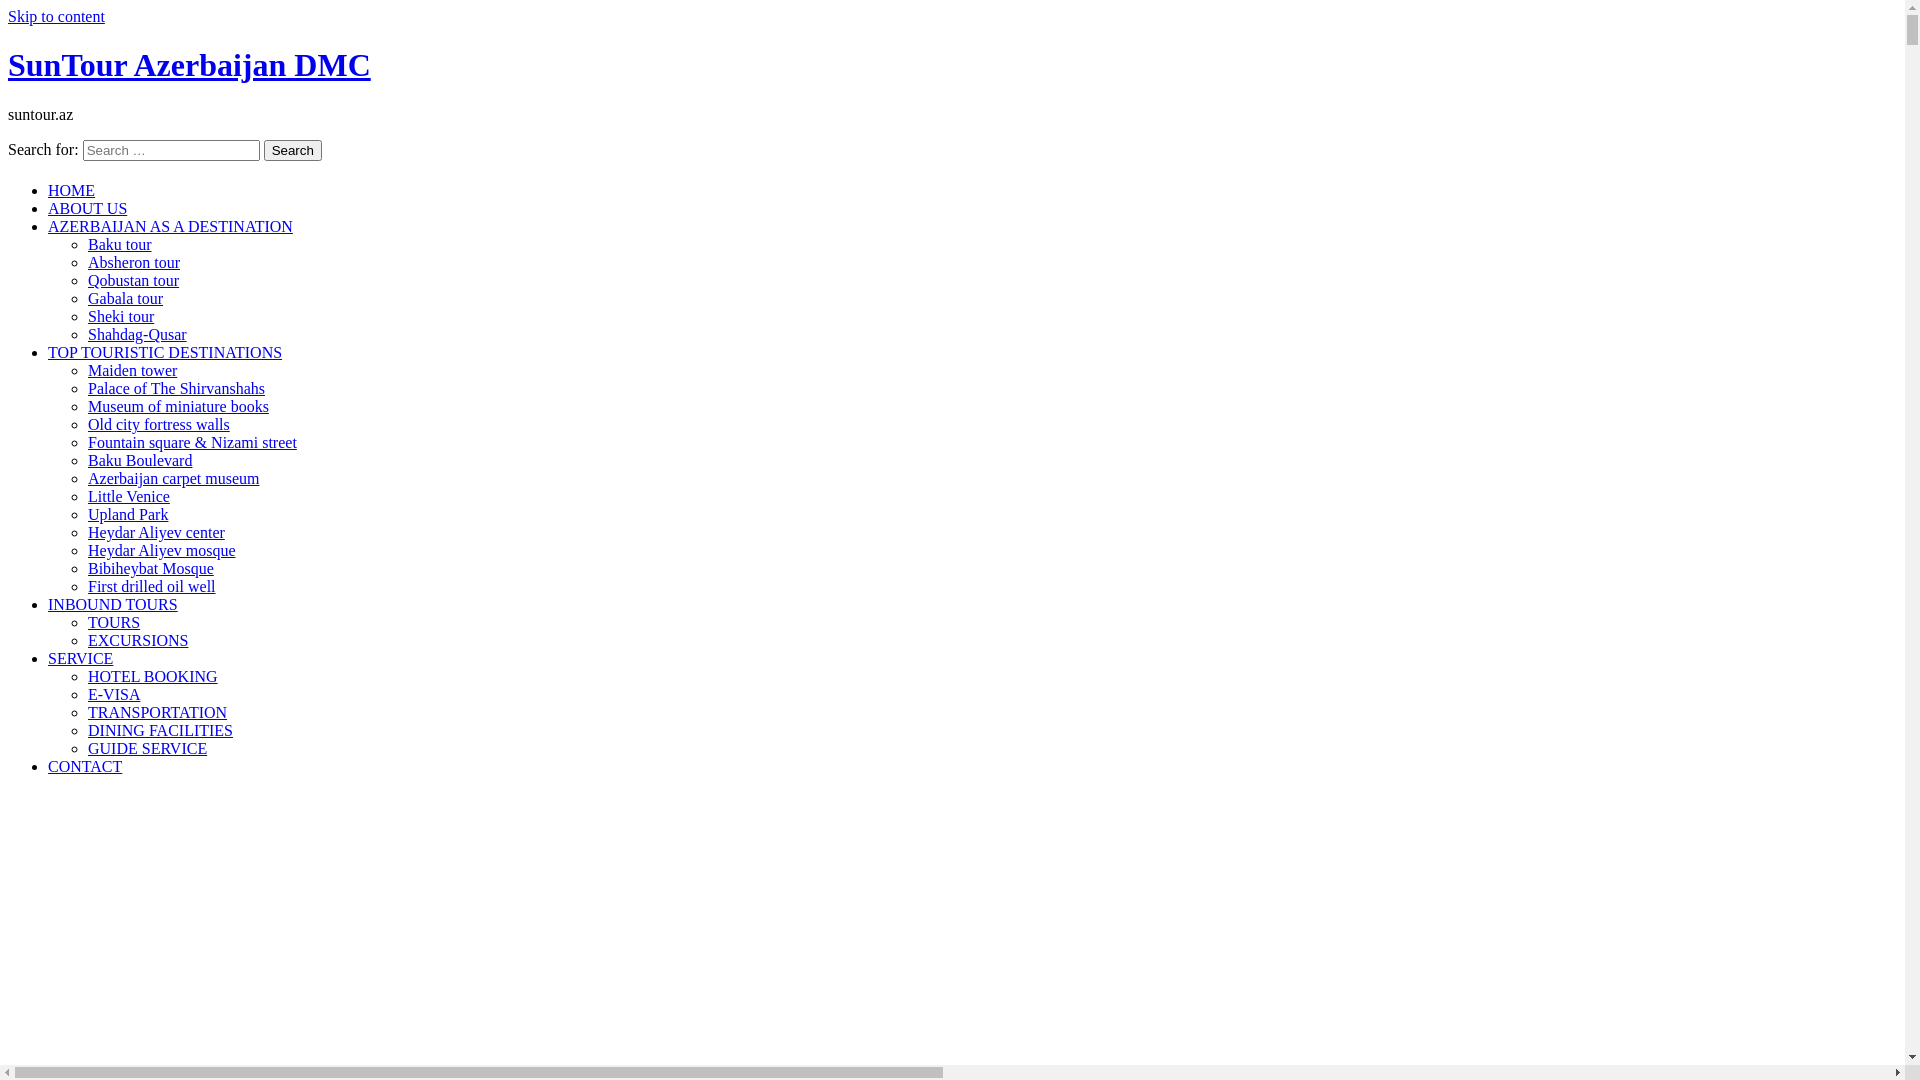  I want to click on Sheki tour, so click(121, 316).